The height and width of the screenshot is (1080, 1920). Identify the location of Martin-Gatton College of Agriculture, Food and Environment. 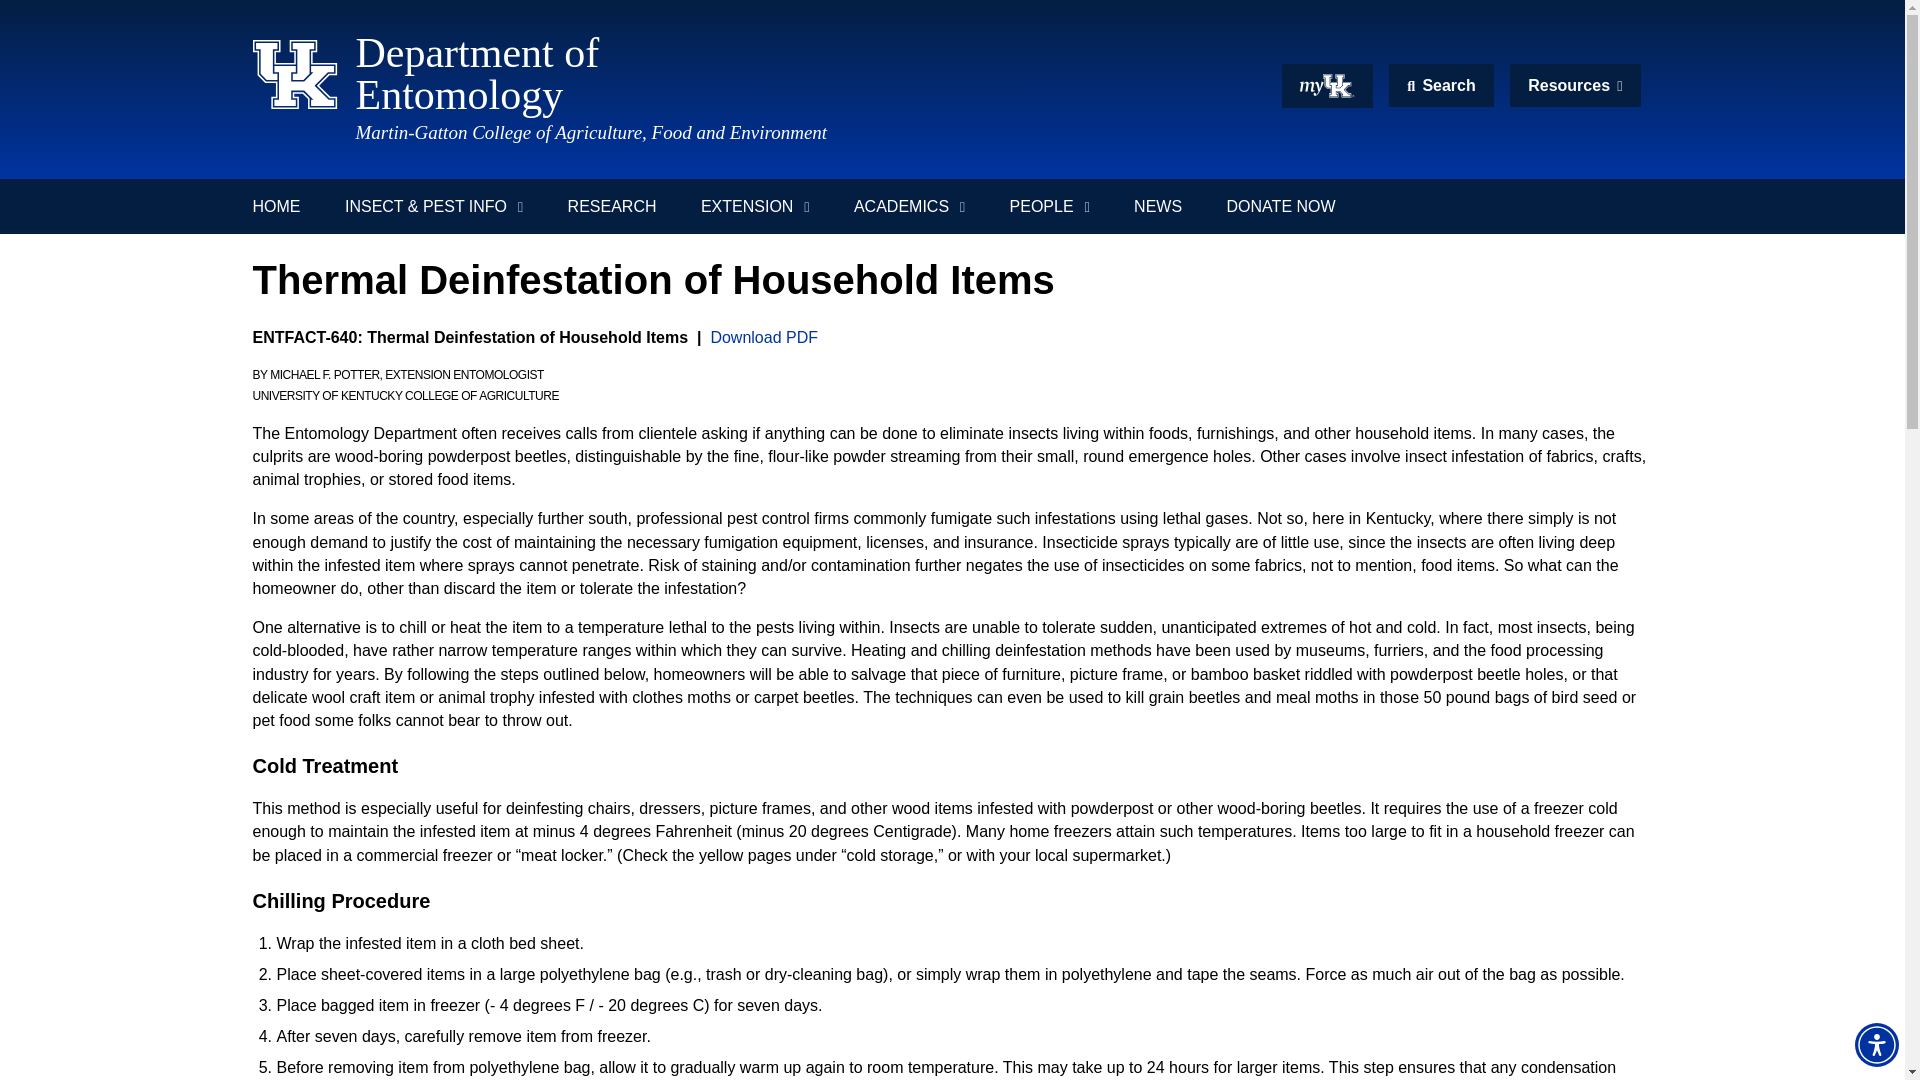
(1574, 84).